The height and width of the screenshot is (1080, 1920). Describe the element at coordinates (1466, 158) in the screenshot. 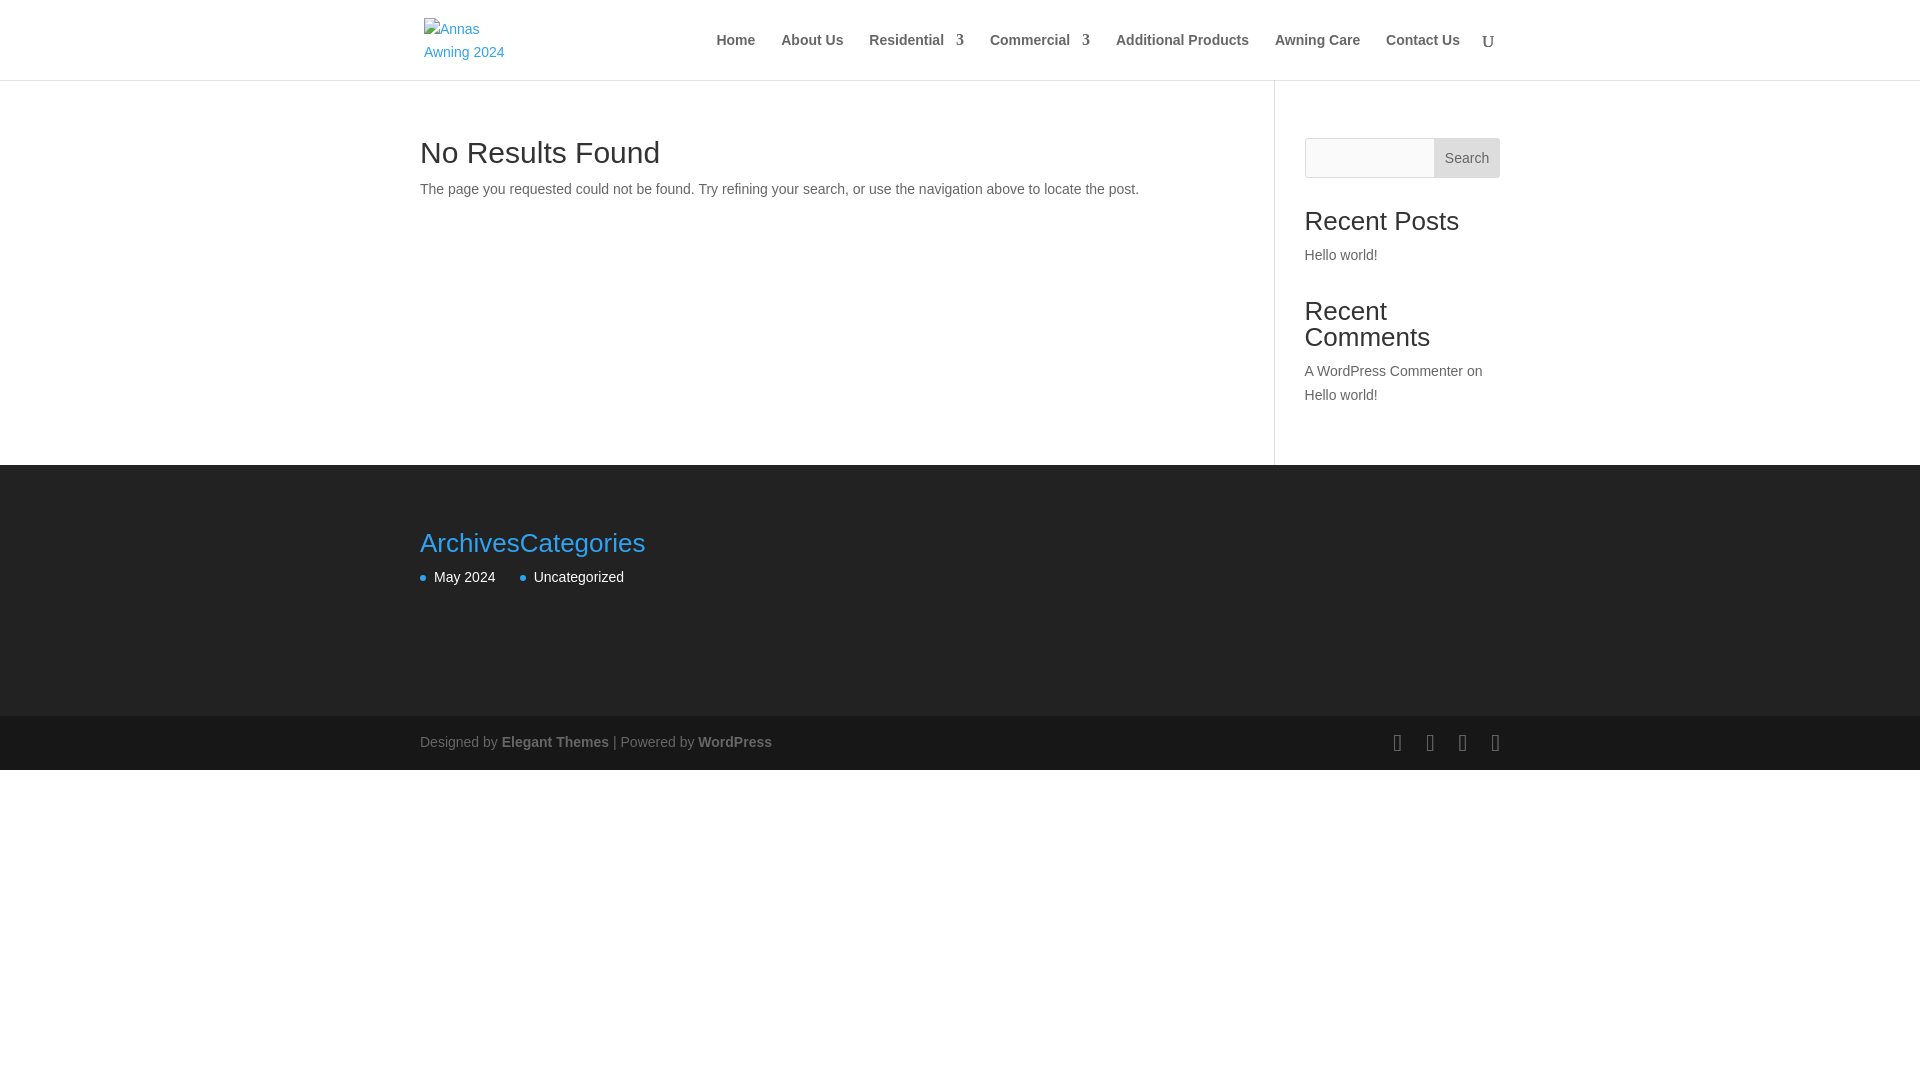

I see `Search` at that location.